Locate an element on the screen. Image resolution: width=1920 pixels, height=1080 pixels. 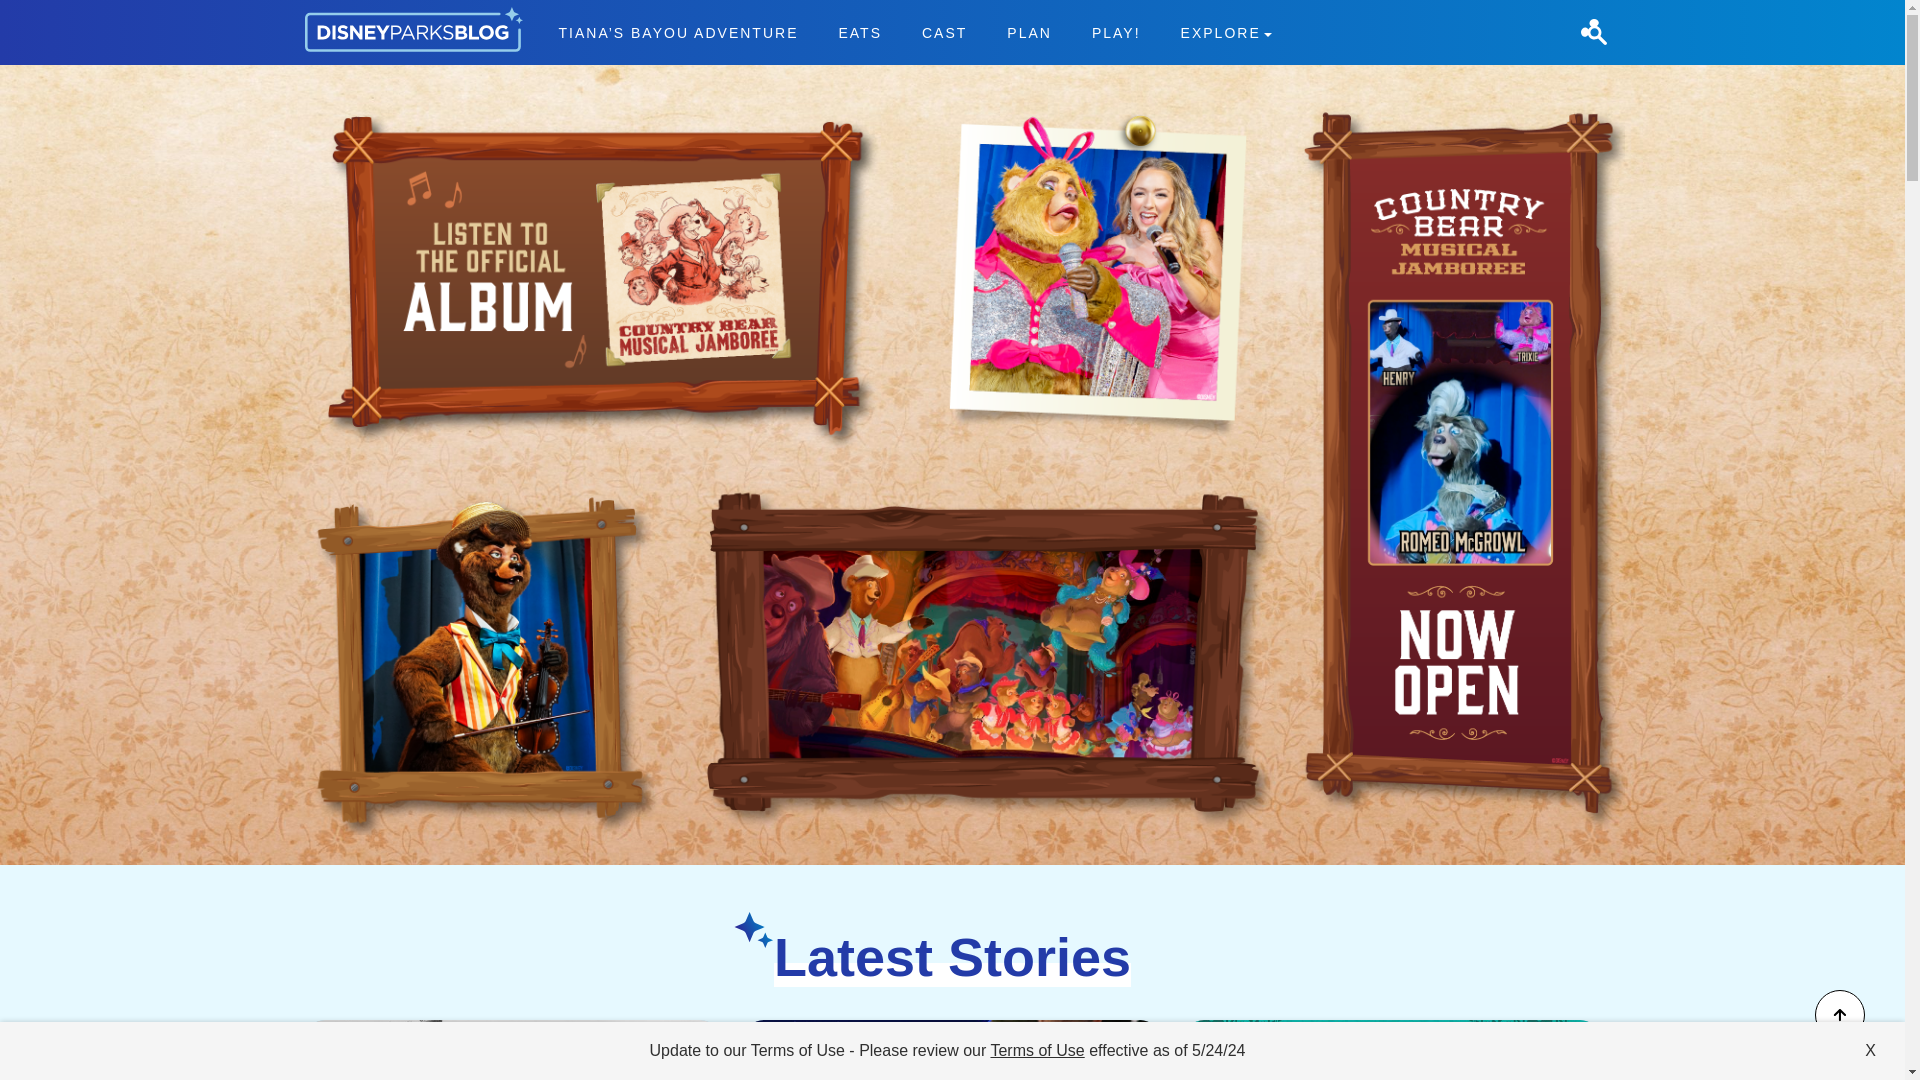
CAST is located at coordinates (944, 32).